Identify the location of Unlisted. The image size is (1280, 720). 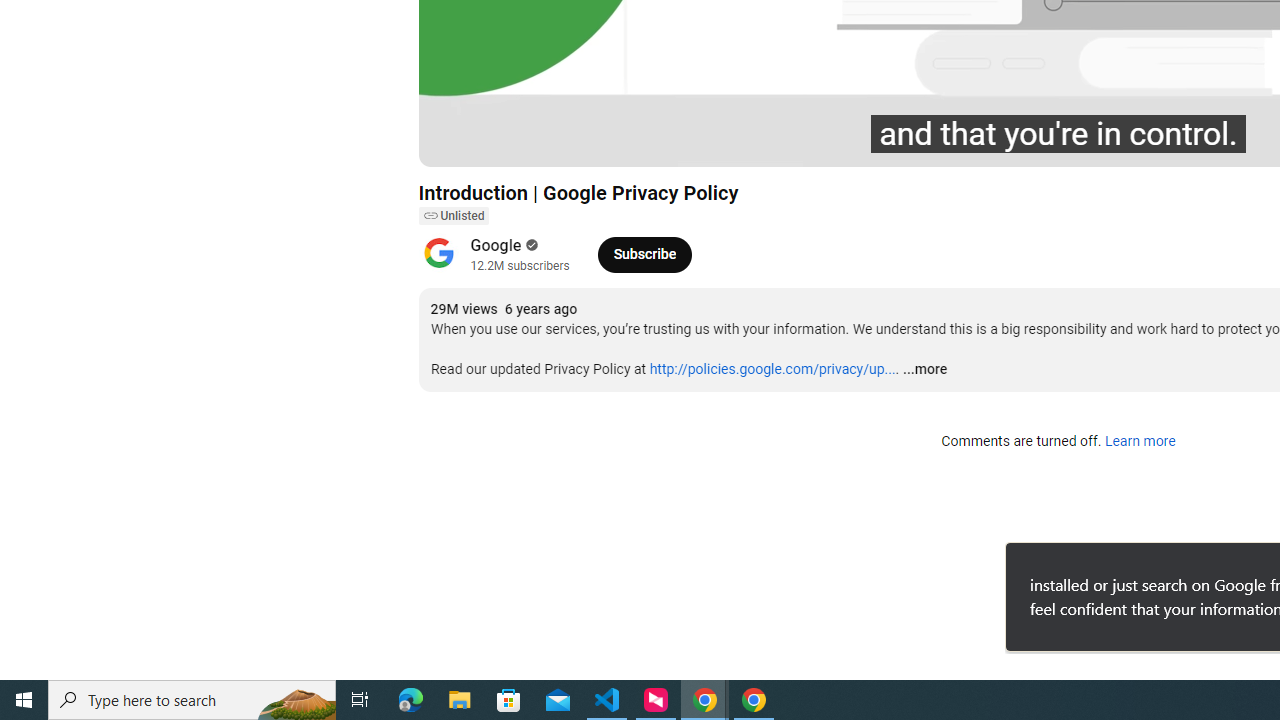
(453, 216).